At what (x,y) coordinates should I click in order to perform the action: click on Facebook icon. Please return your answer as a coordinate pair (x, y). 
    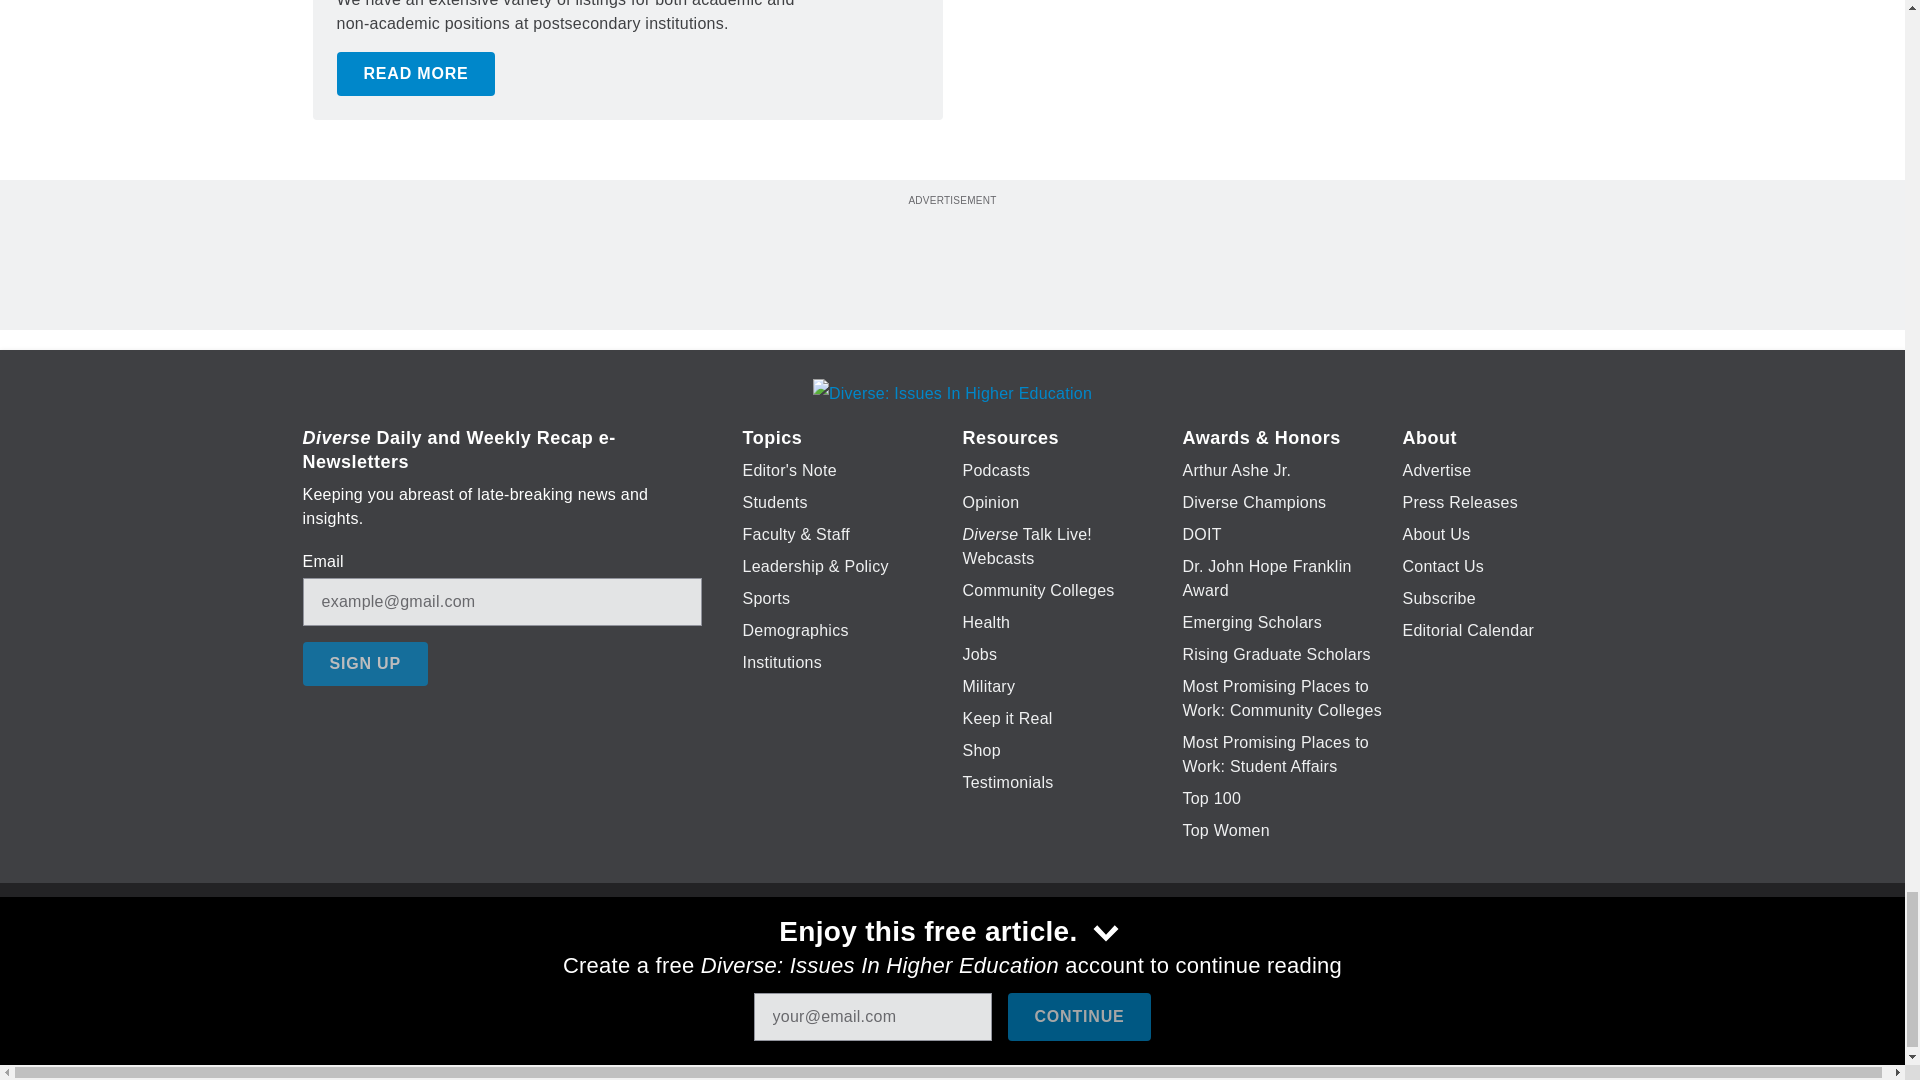
    Looking at the image, I should click on (838, 958).